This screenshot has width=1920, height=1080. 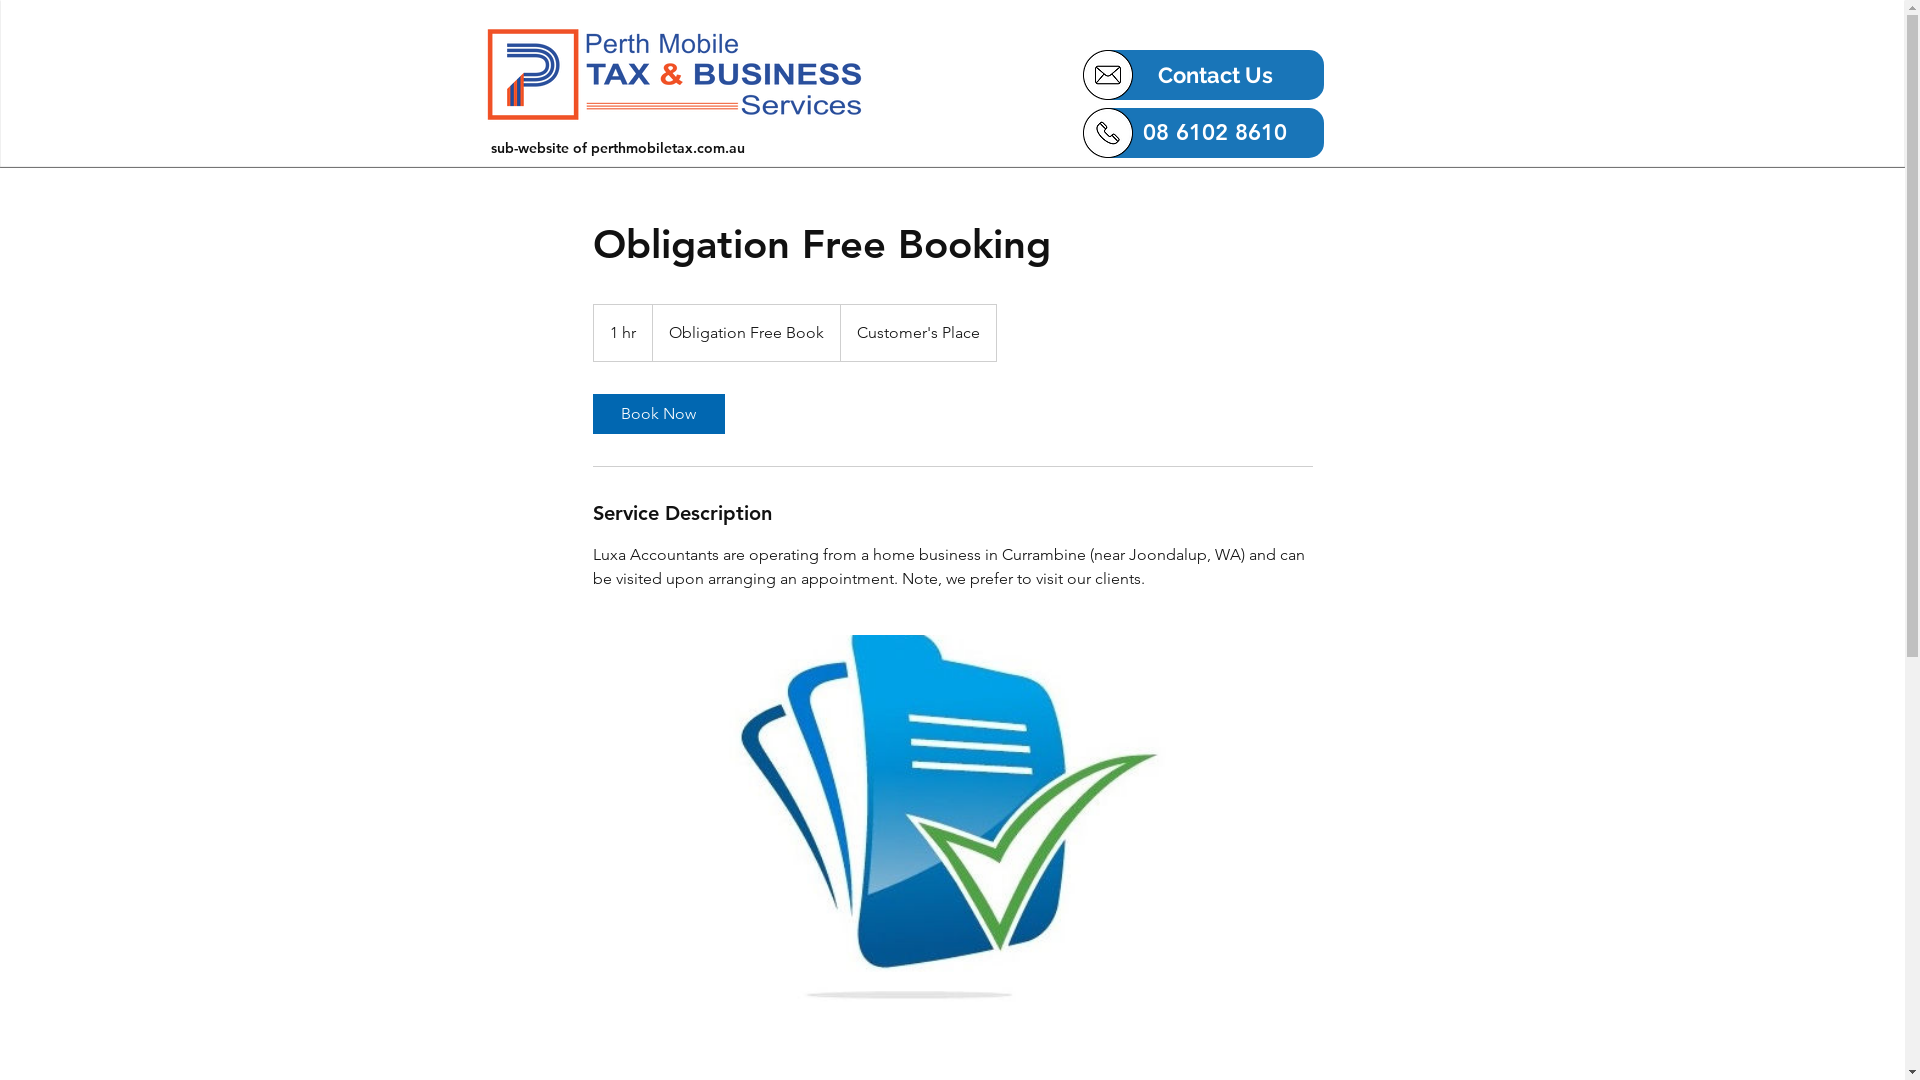 I want to click on Book Now, so click(x=658, y=414).